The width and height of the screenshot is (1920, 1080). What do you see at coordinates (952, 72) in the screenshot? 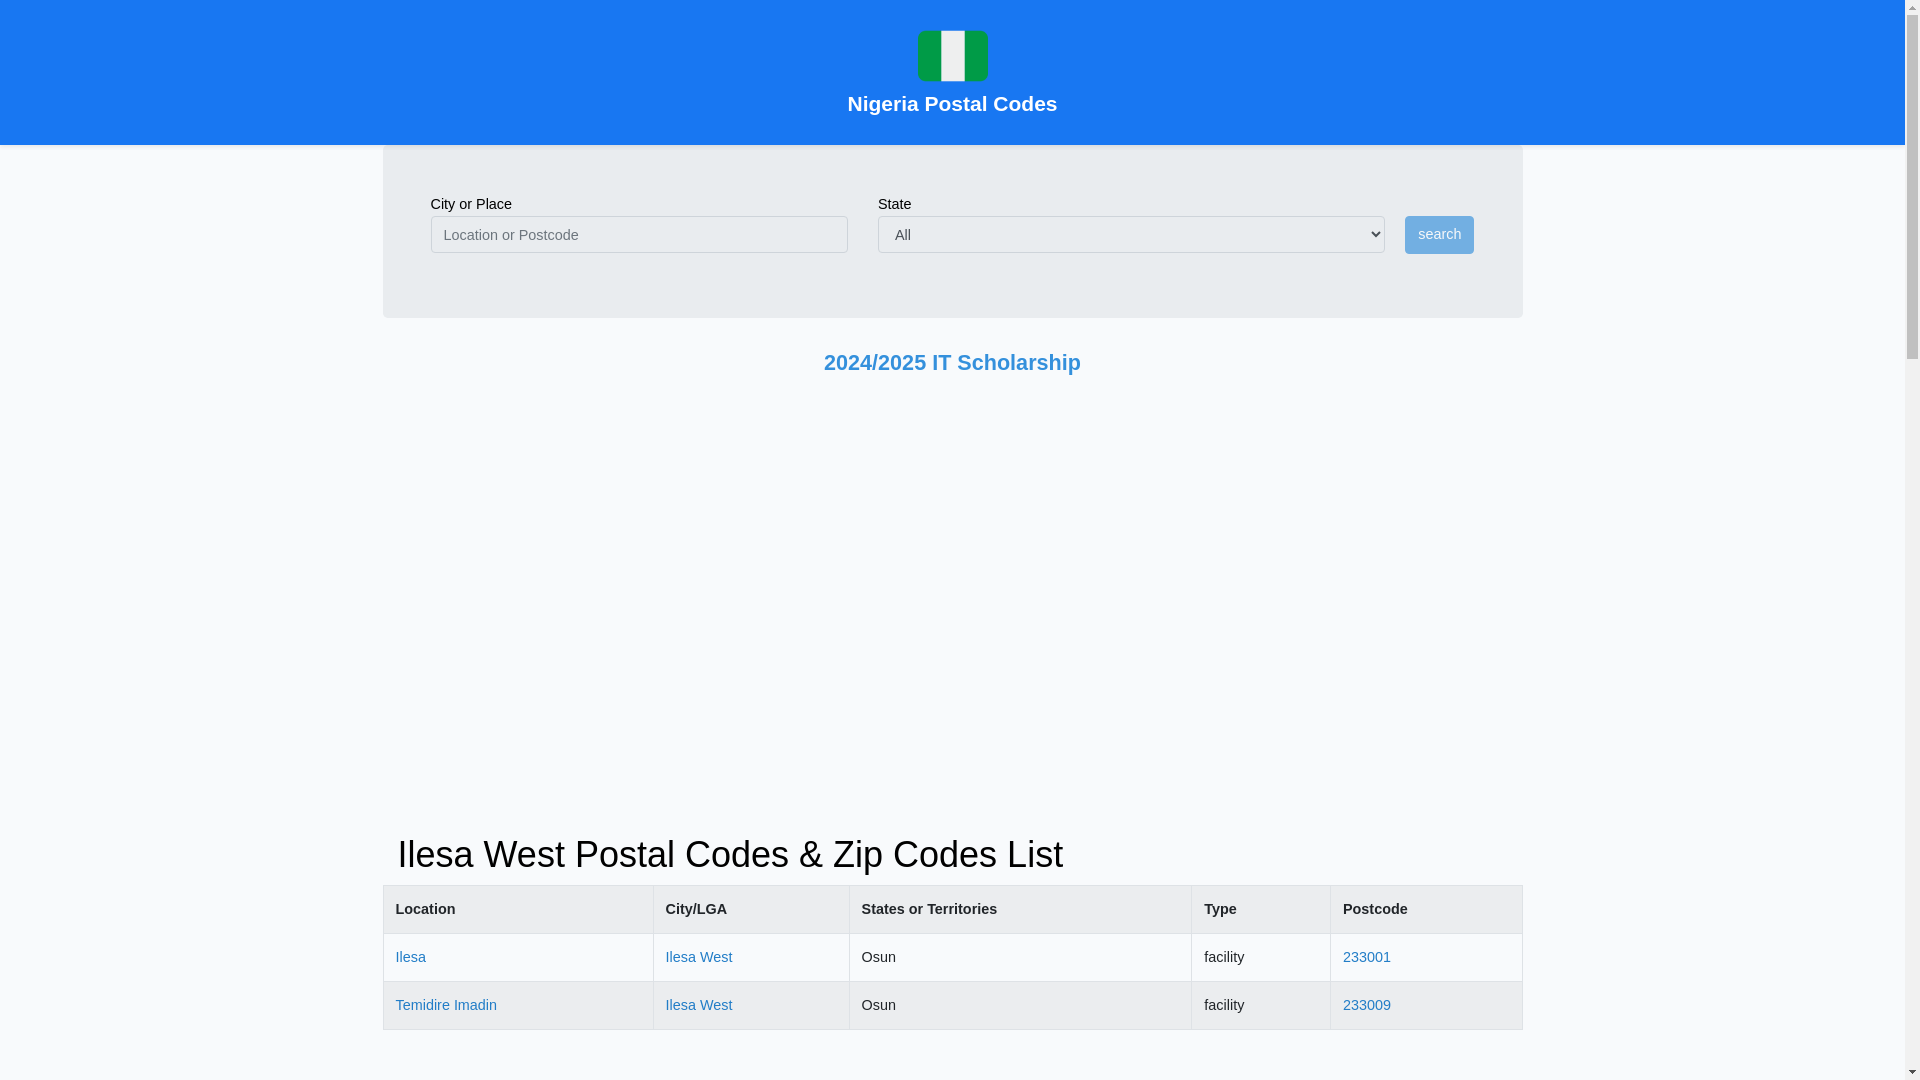
I see `Nigeria Postal Codes` at bounding box center [952, 72].